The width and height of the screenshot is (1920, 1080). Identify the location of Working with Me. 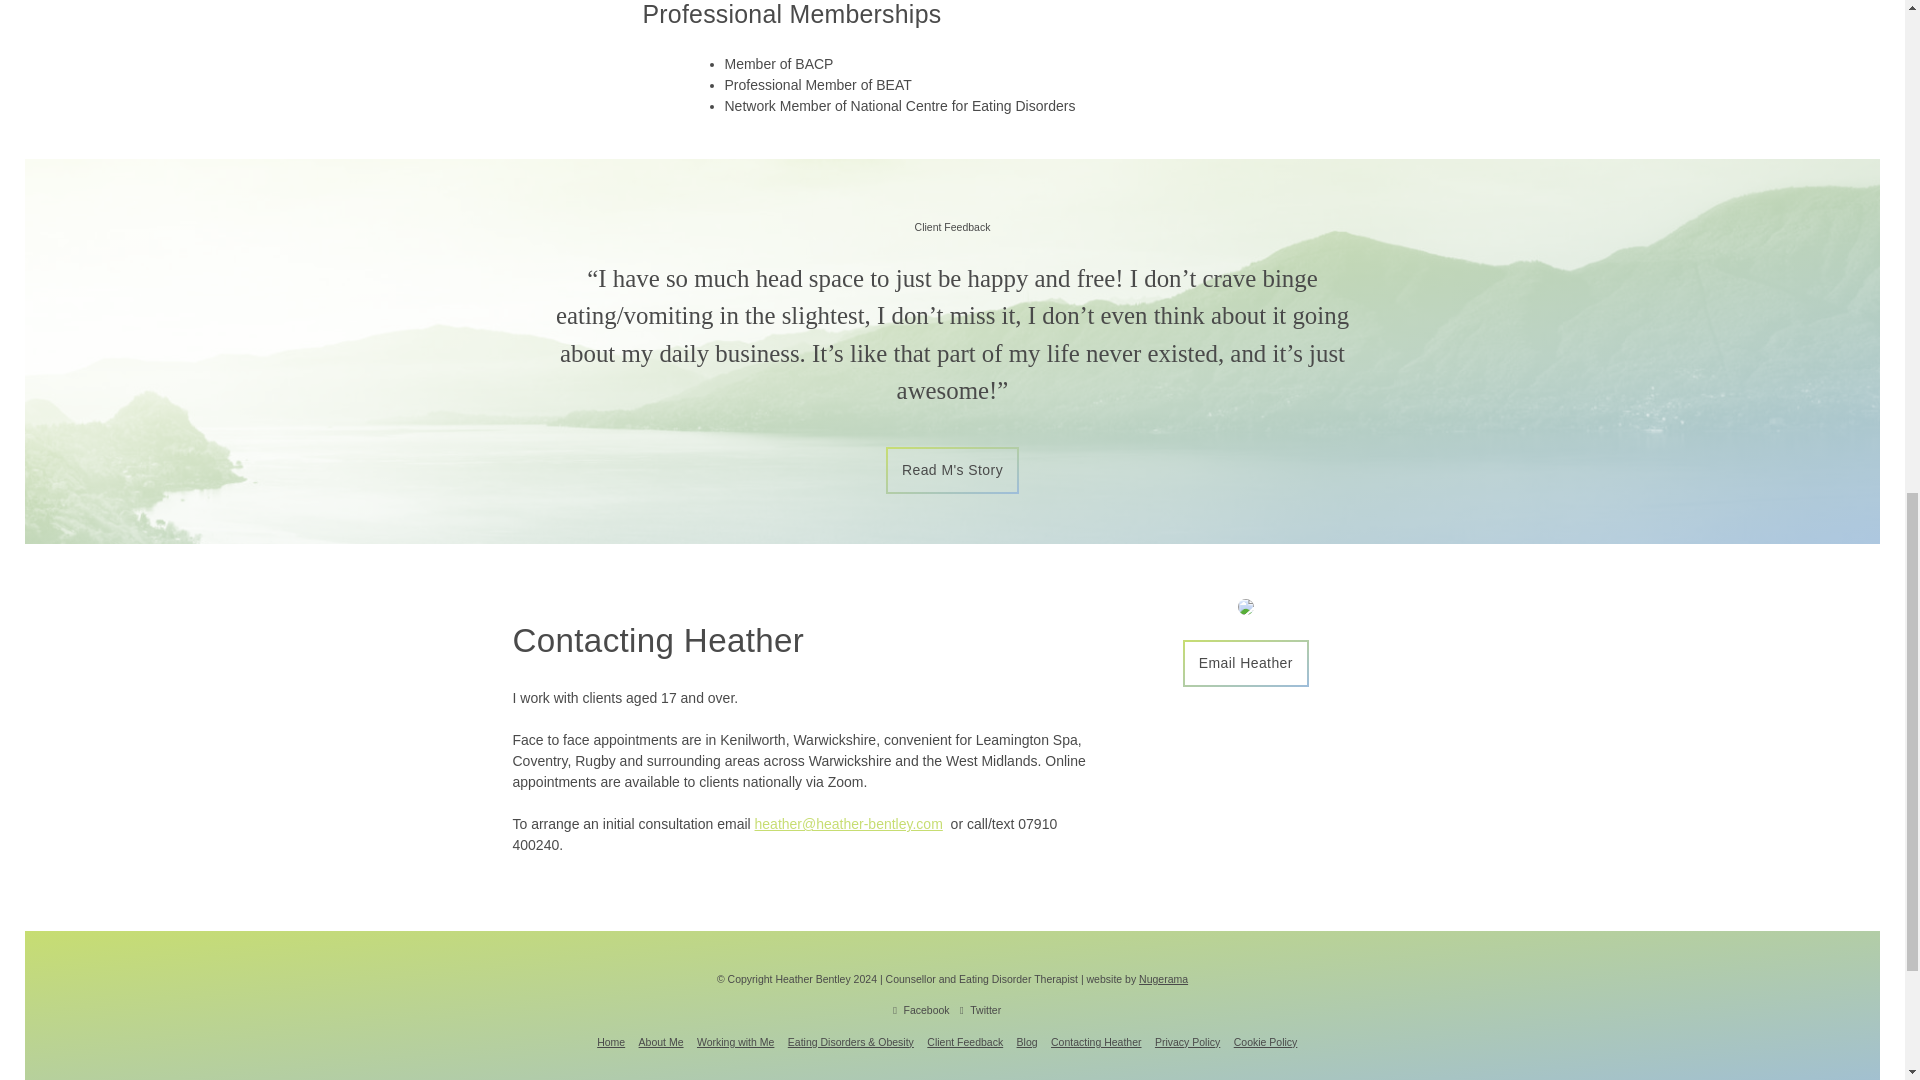
(734, 1041).